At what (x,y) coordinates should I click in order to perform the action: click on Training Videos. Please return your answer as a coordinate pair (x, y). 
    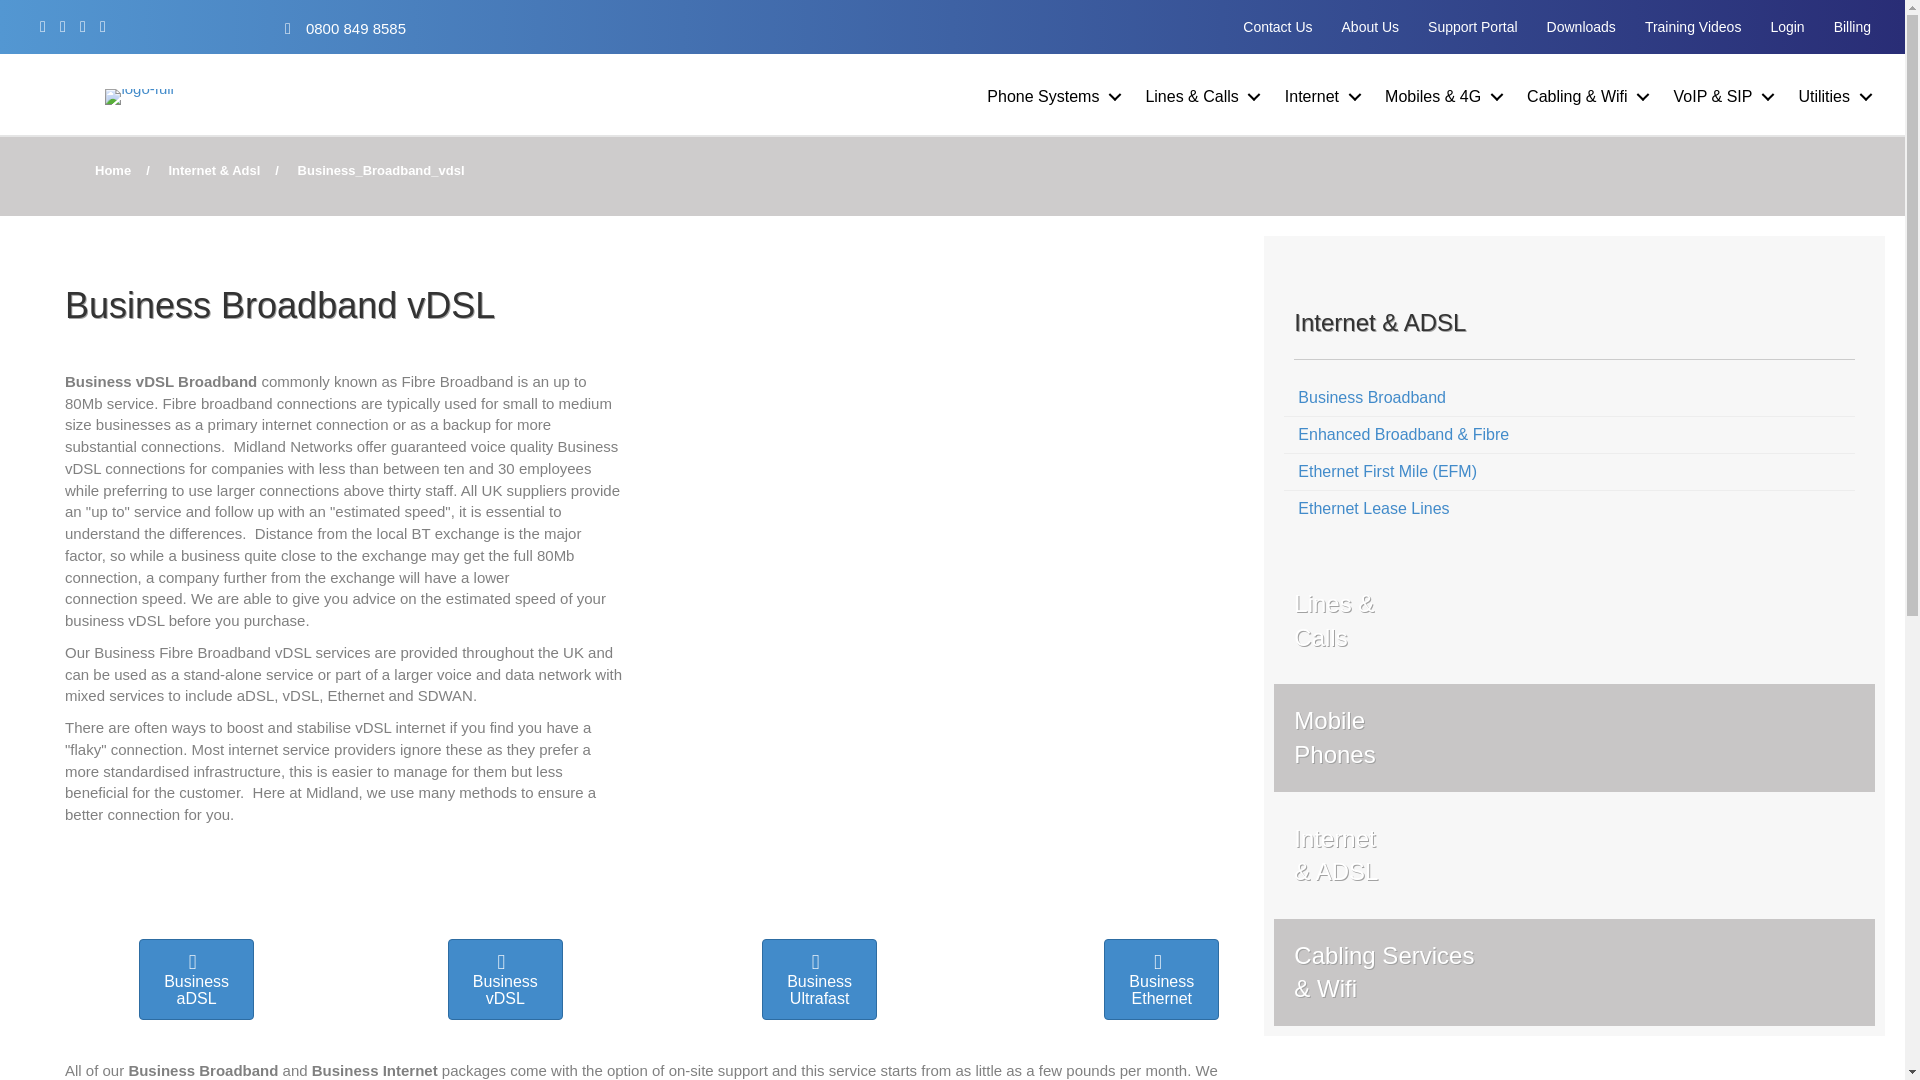
    Looking at the image, I should click on (1693, 26).